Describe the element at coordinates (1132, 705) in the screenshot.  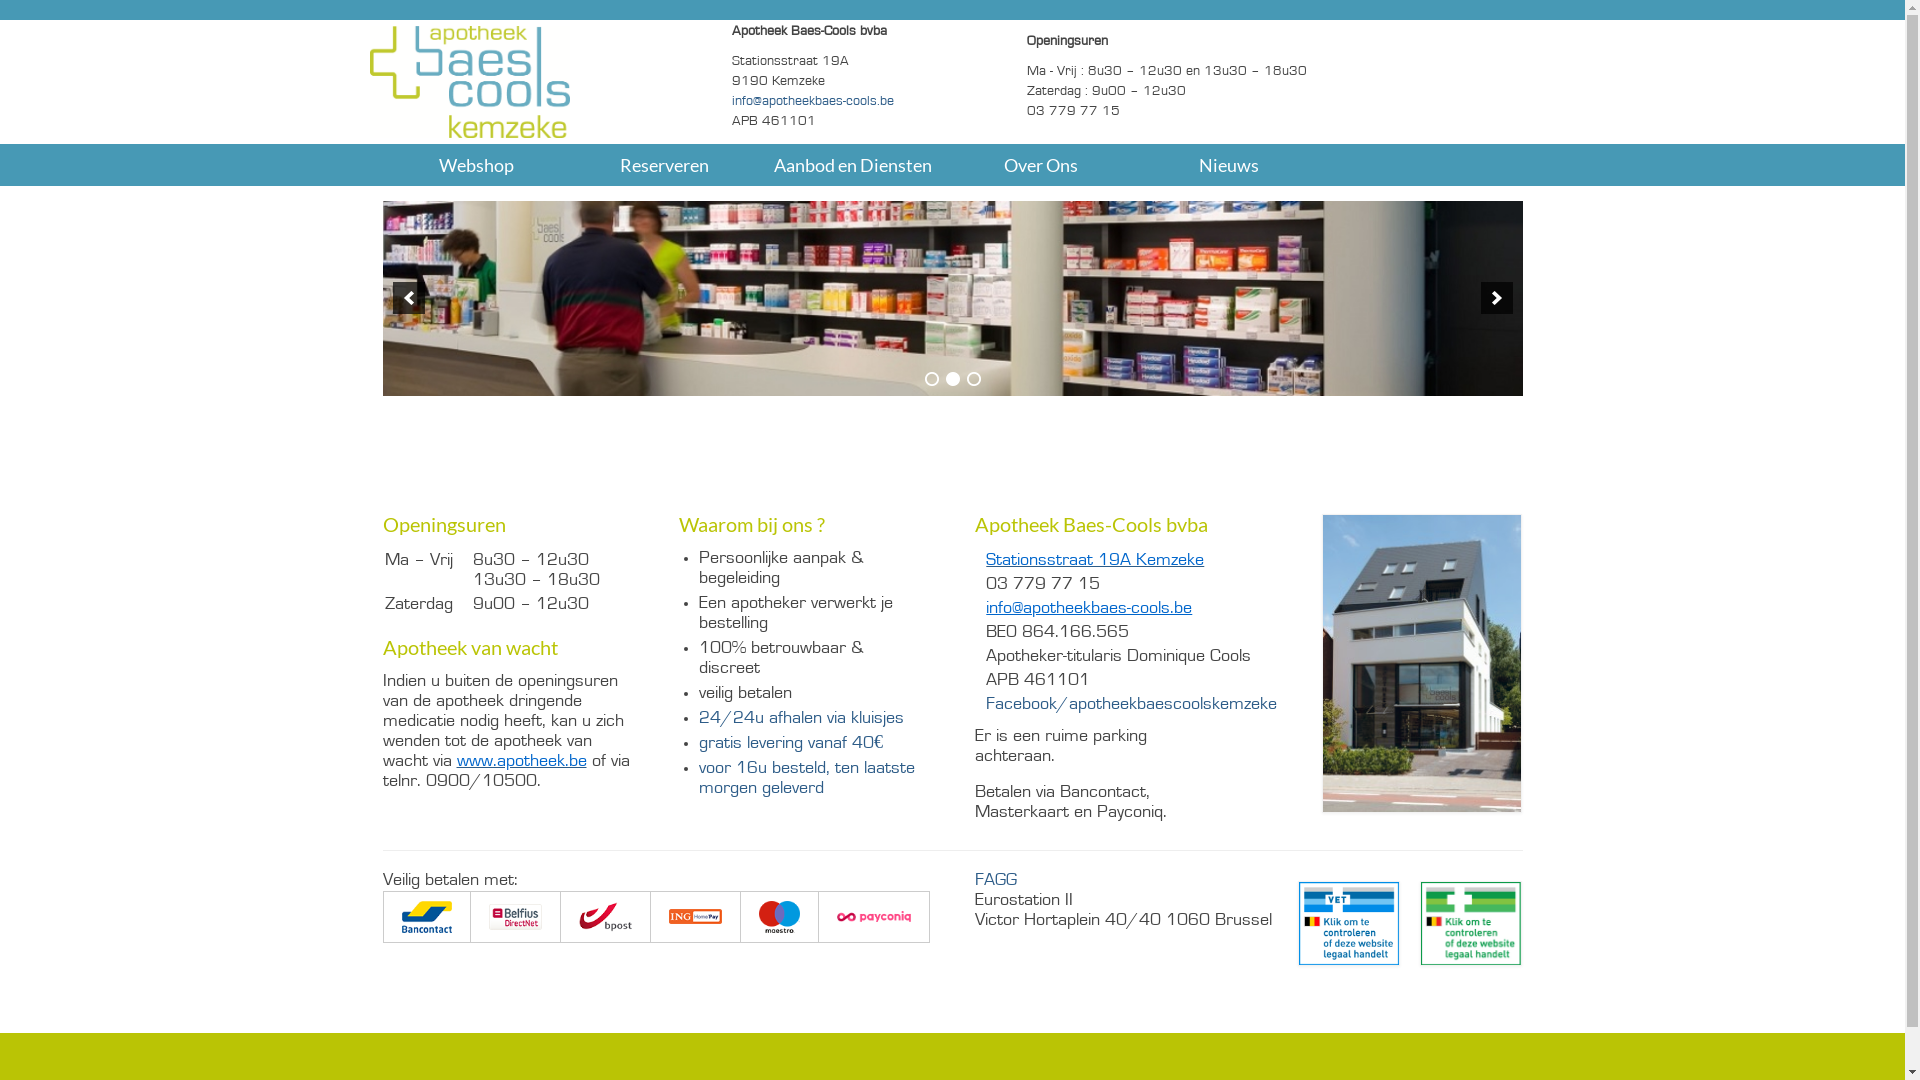
I see `Facebook/apotheekbaescoolskemzeke` at that location.